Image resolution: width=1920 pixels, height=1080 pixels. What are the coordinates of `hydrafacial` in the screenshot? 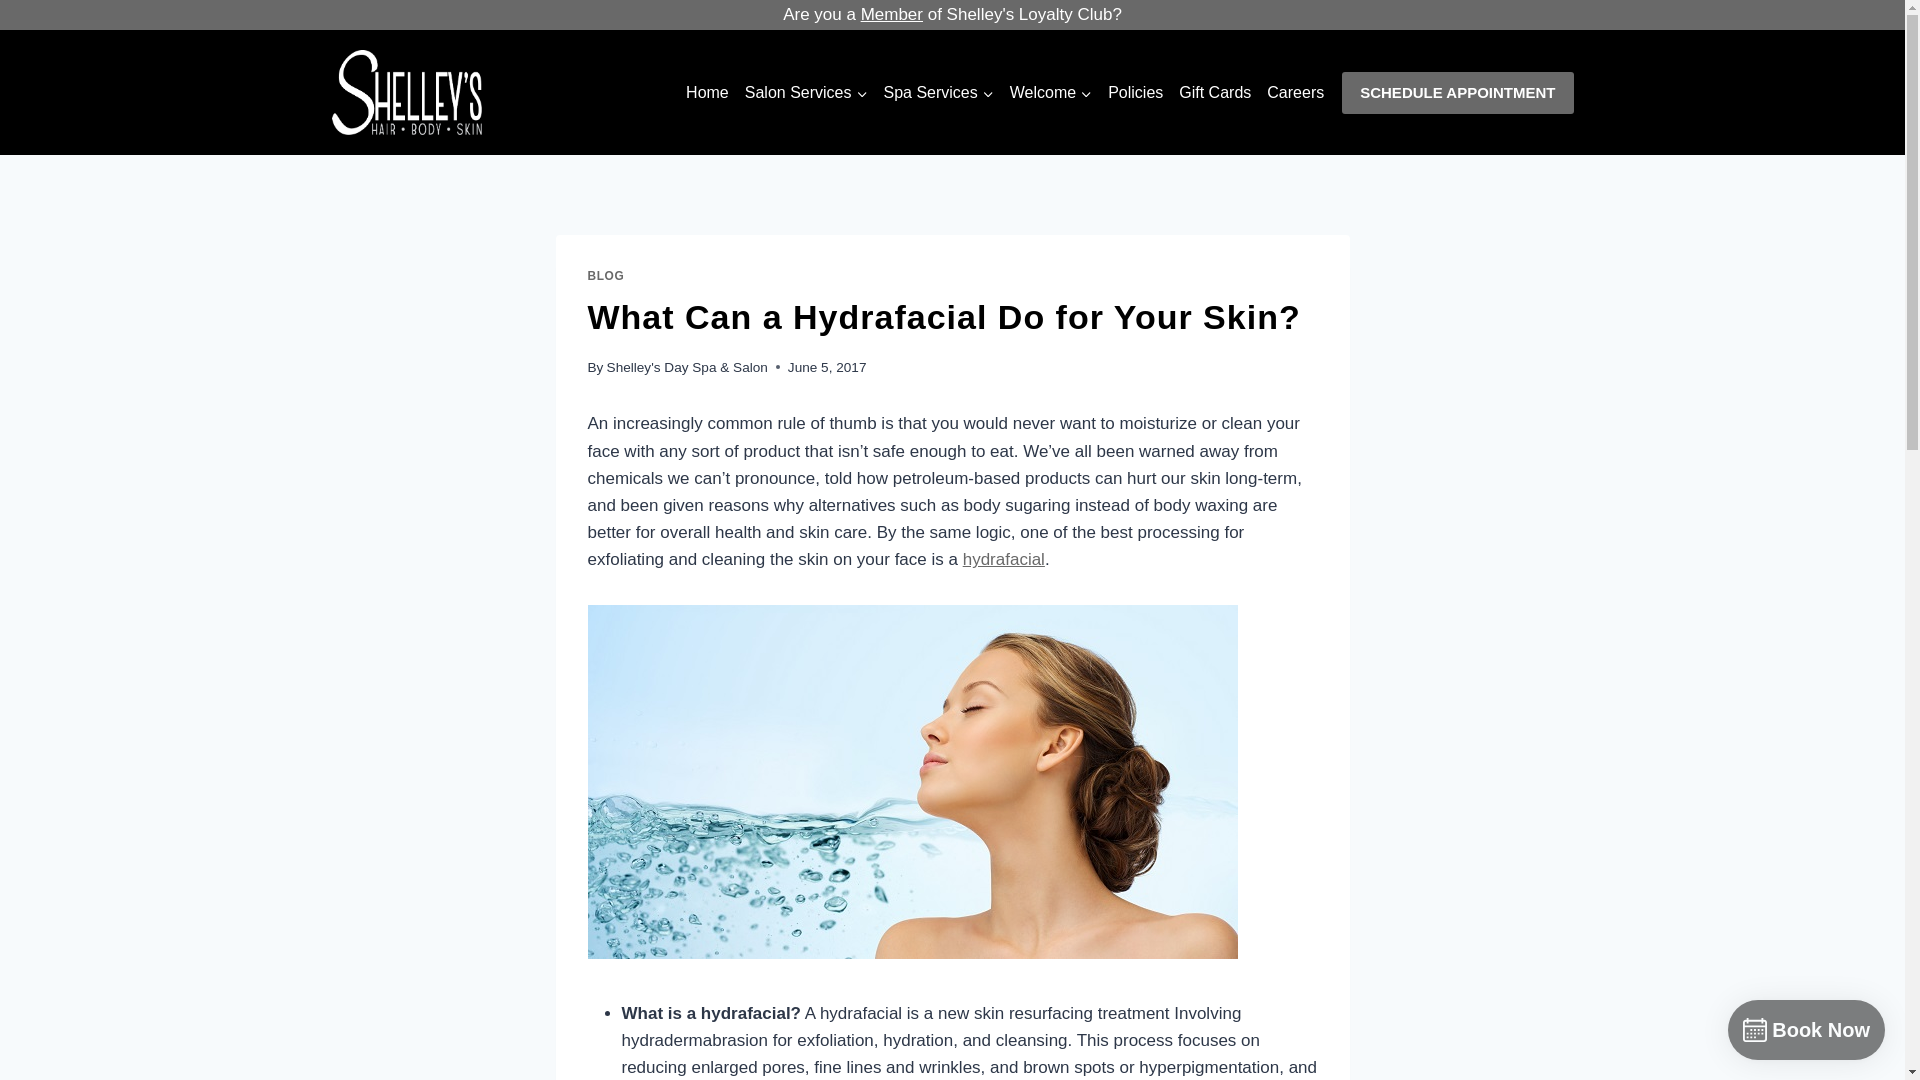 It's located at (1004, 559).